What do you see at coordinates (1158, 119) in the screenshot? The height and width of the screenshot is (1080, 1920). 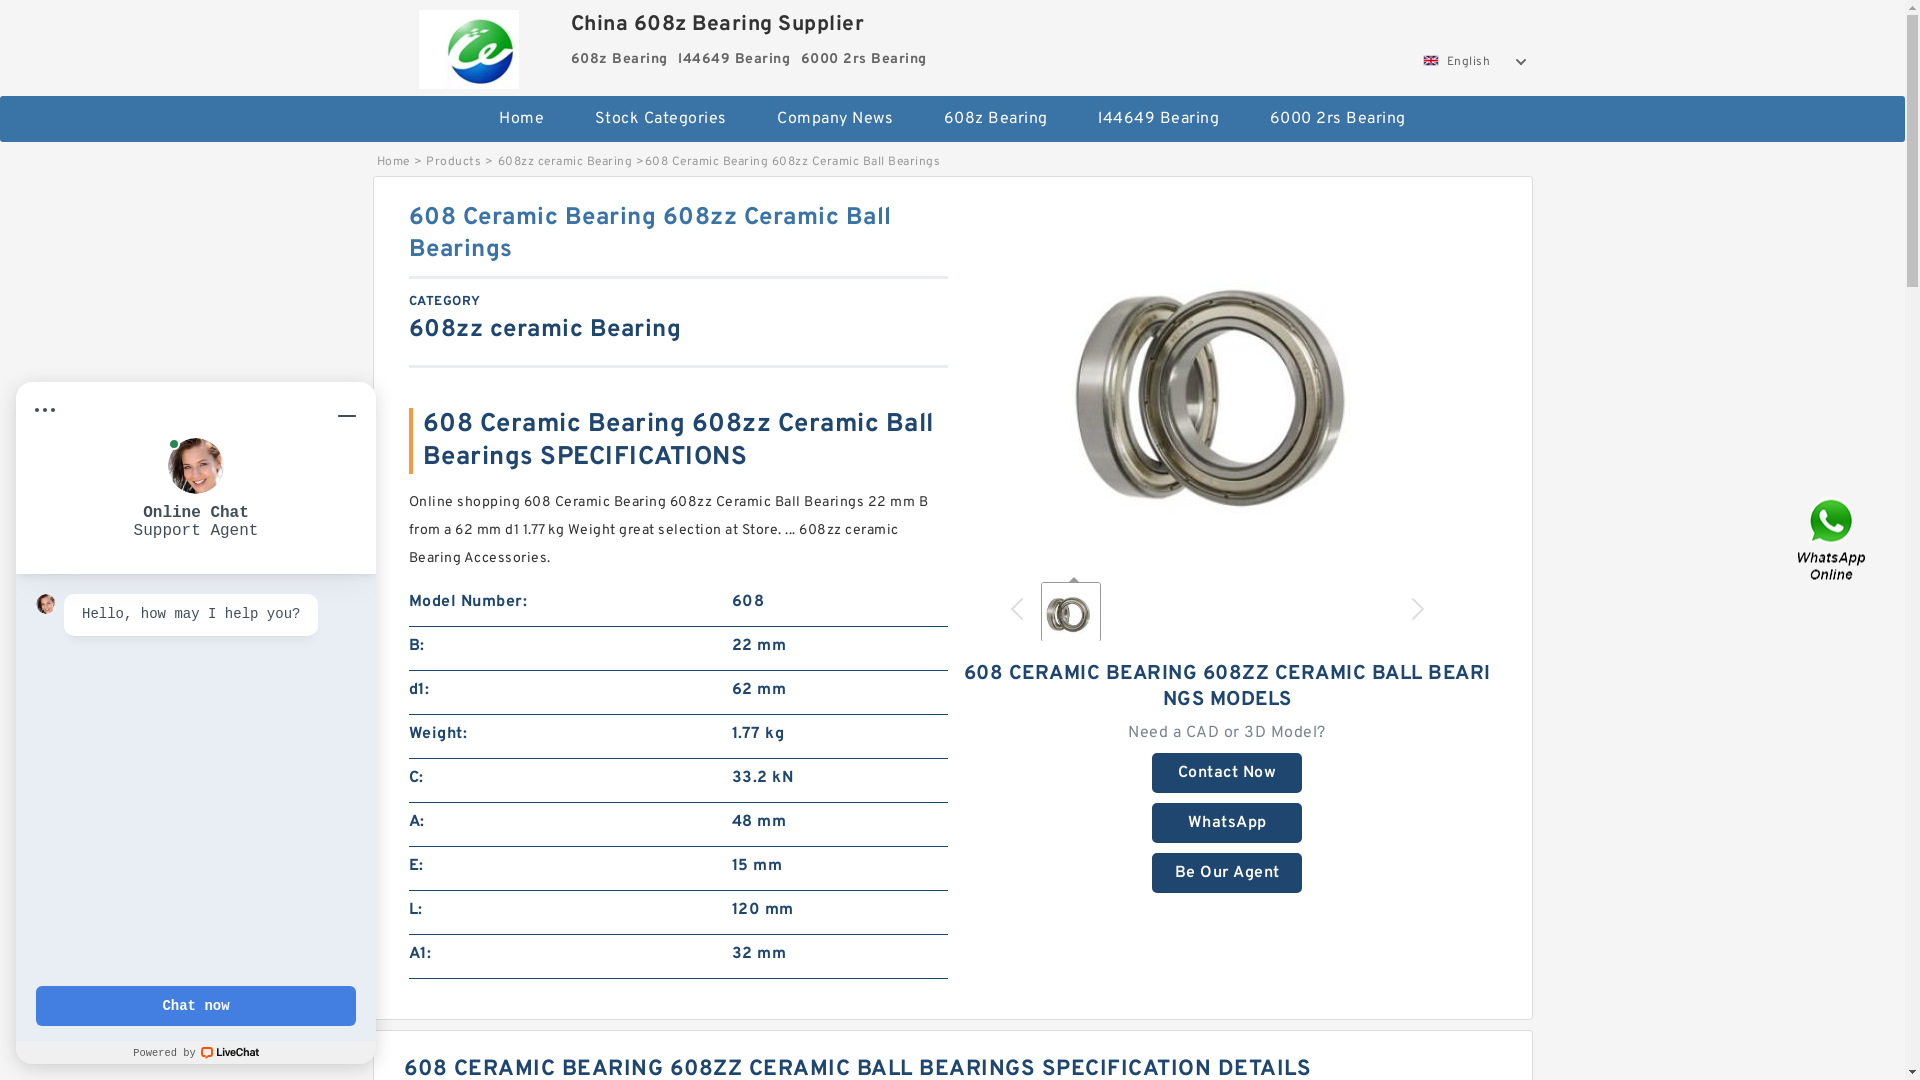 I see `l44649 Bearing` at bounding box center [1158, 119].